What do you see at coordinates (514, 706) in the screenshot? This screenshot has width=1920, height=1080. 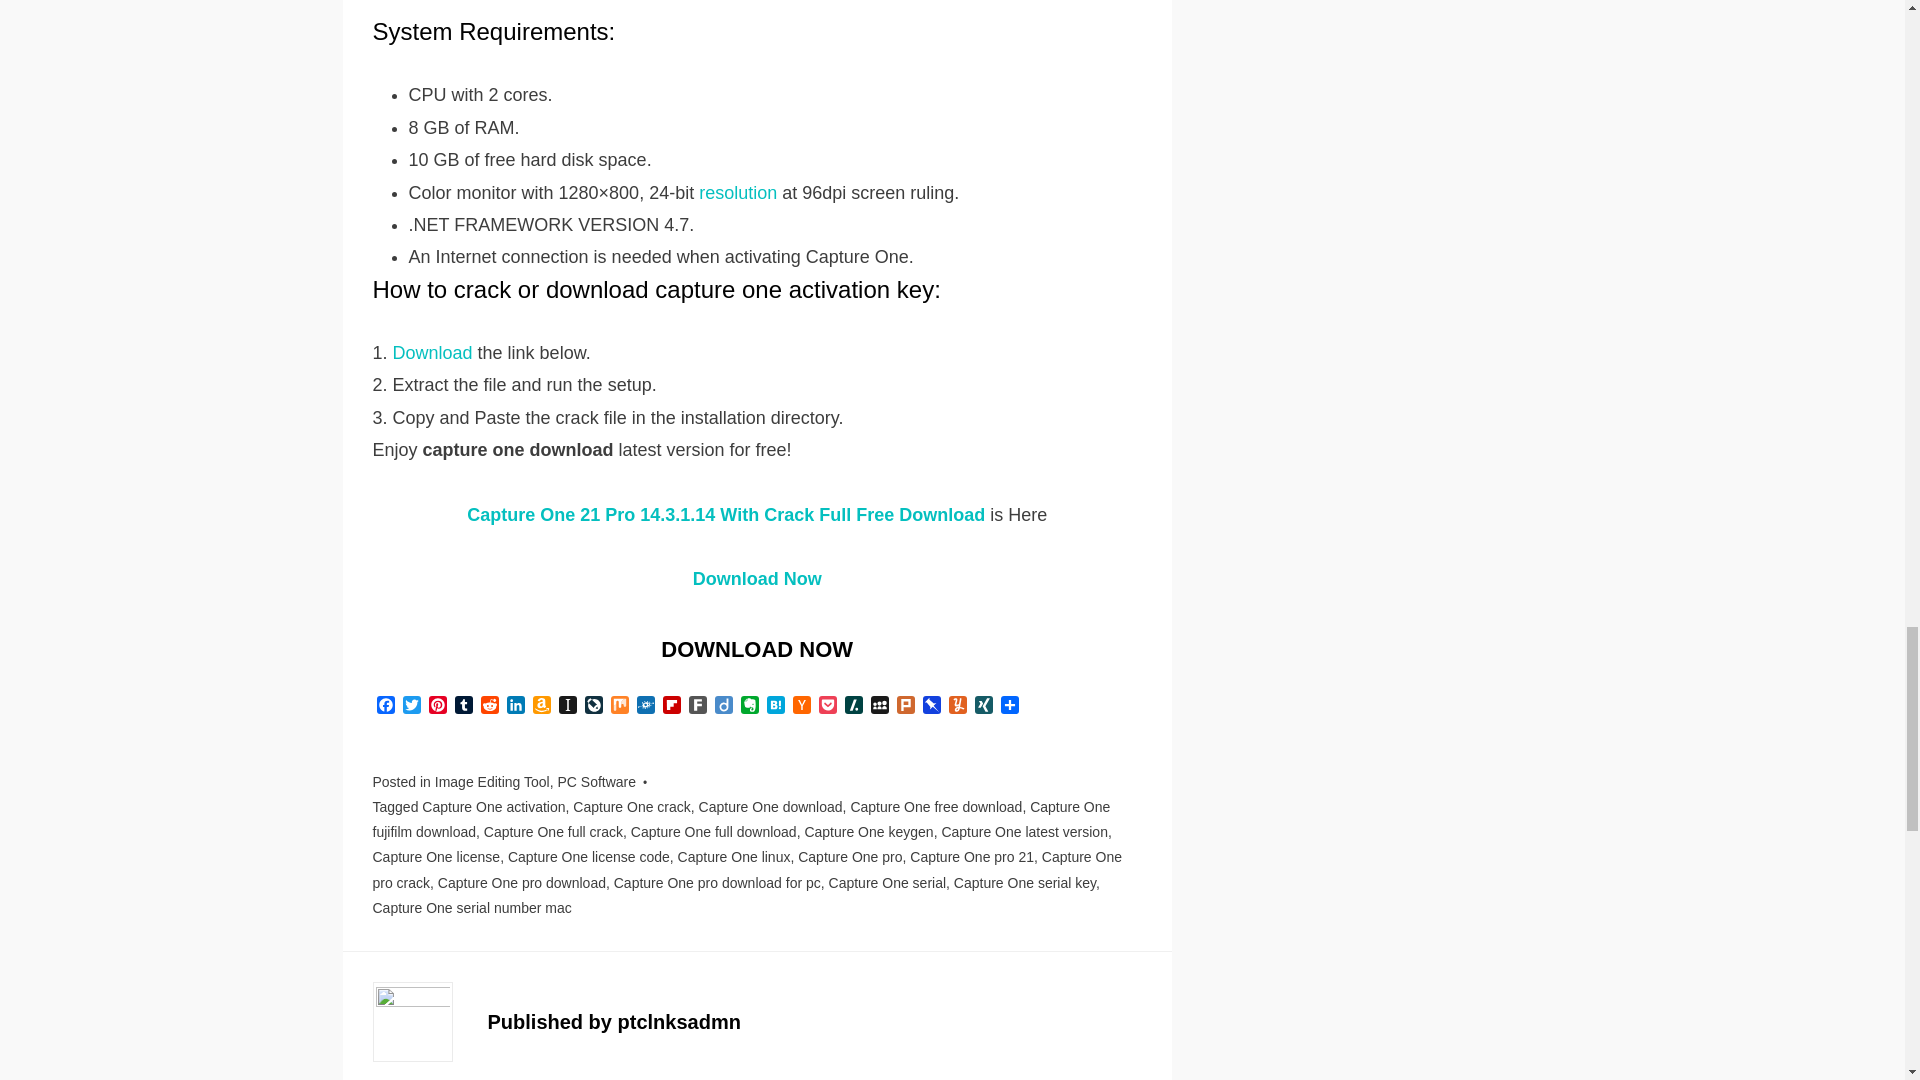 I see `LinkedIn` at bounding box center [514, 706].